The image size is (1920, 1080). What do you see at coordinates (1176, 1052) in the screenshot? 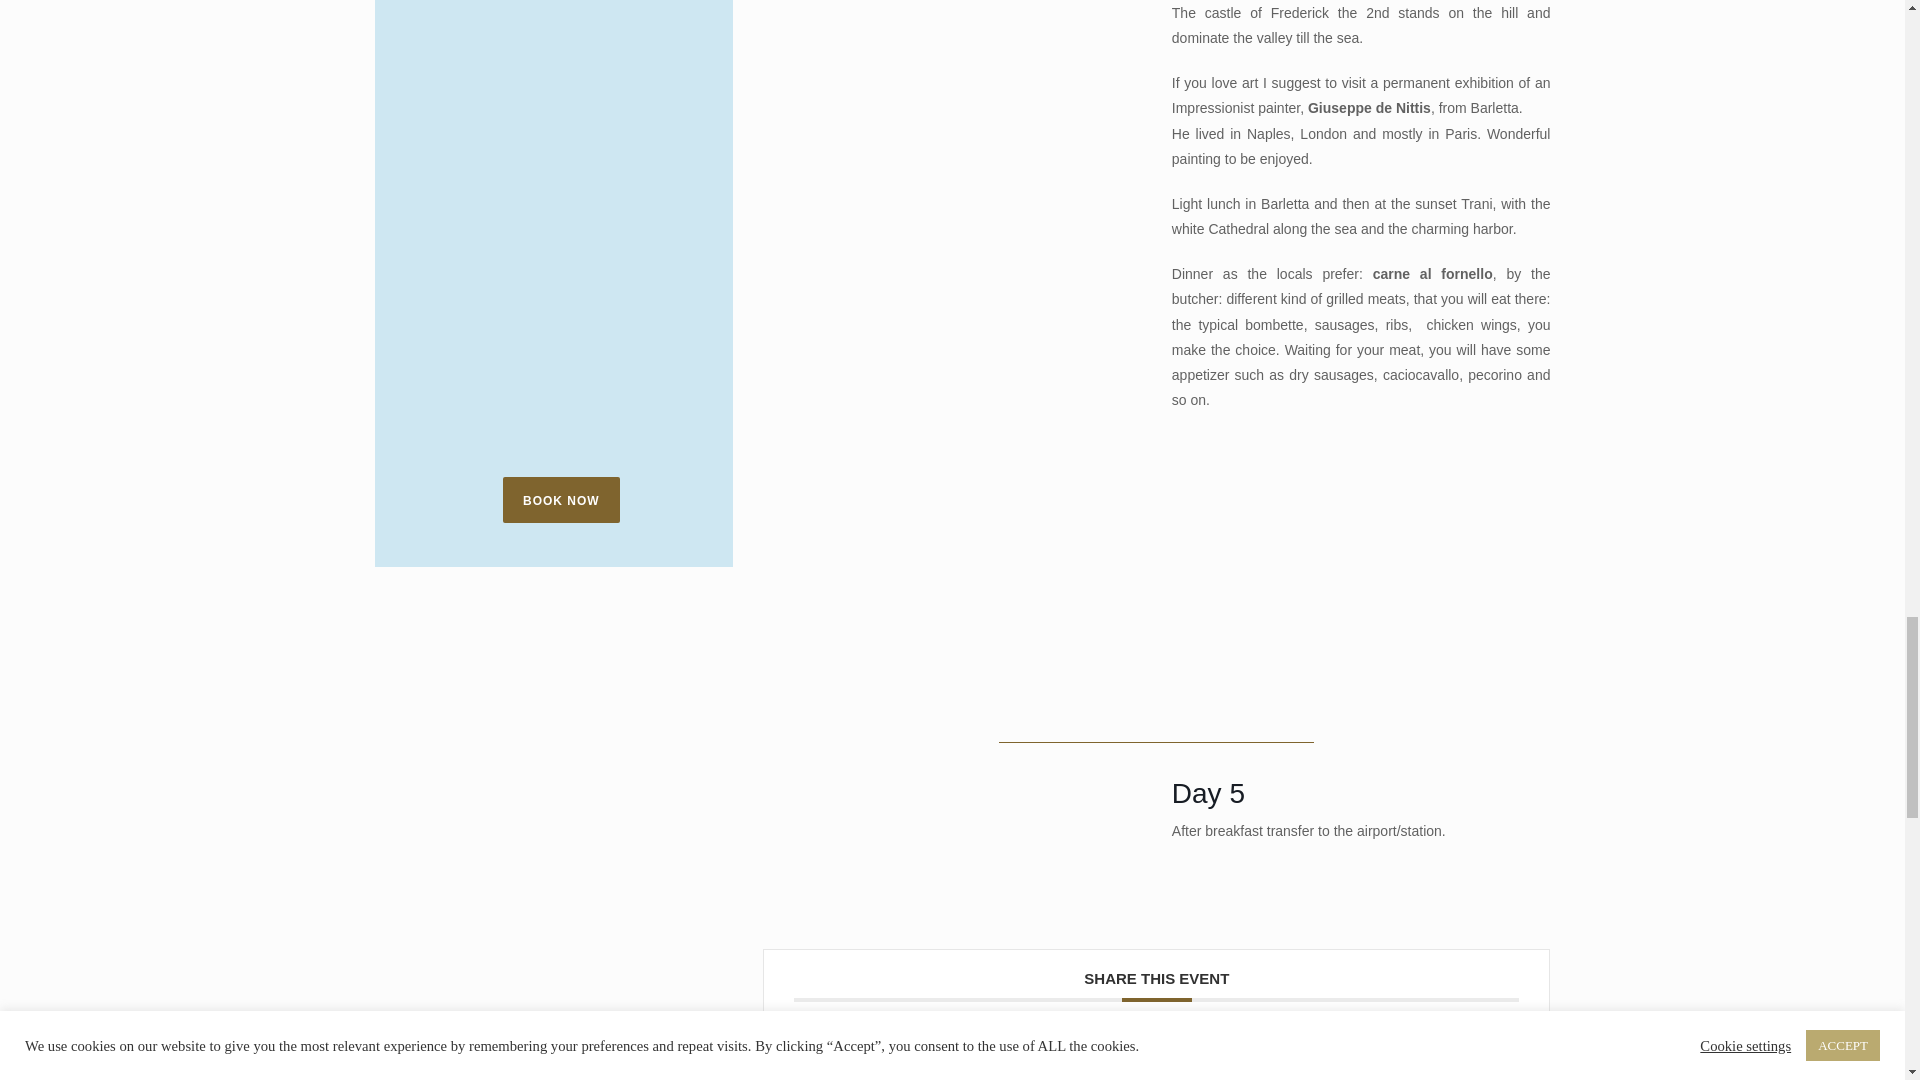
I see `Share on Pinterest` at bounding box center [1176, 1052].